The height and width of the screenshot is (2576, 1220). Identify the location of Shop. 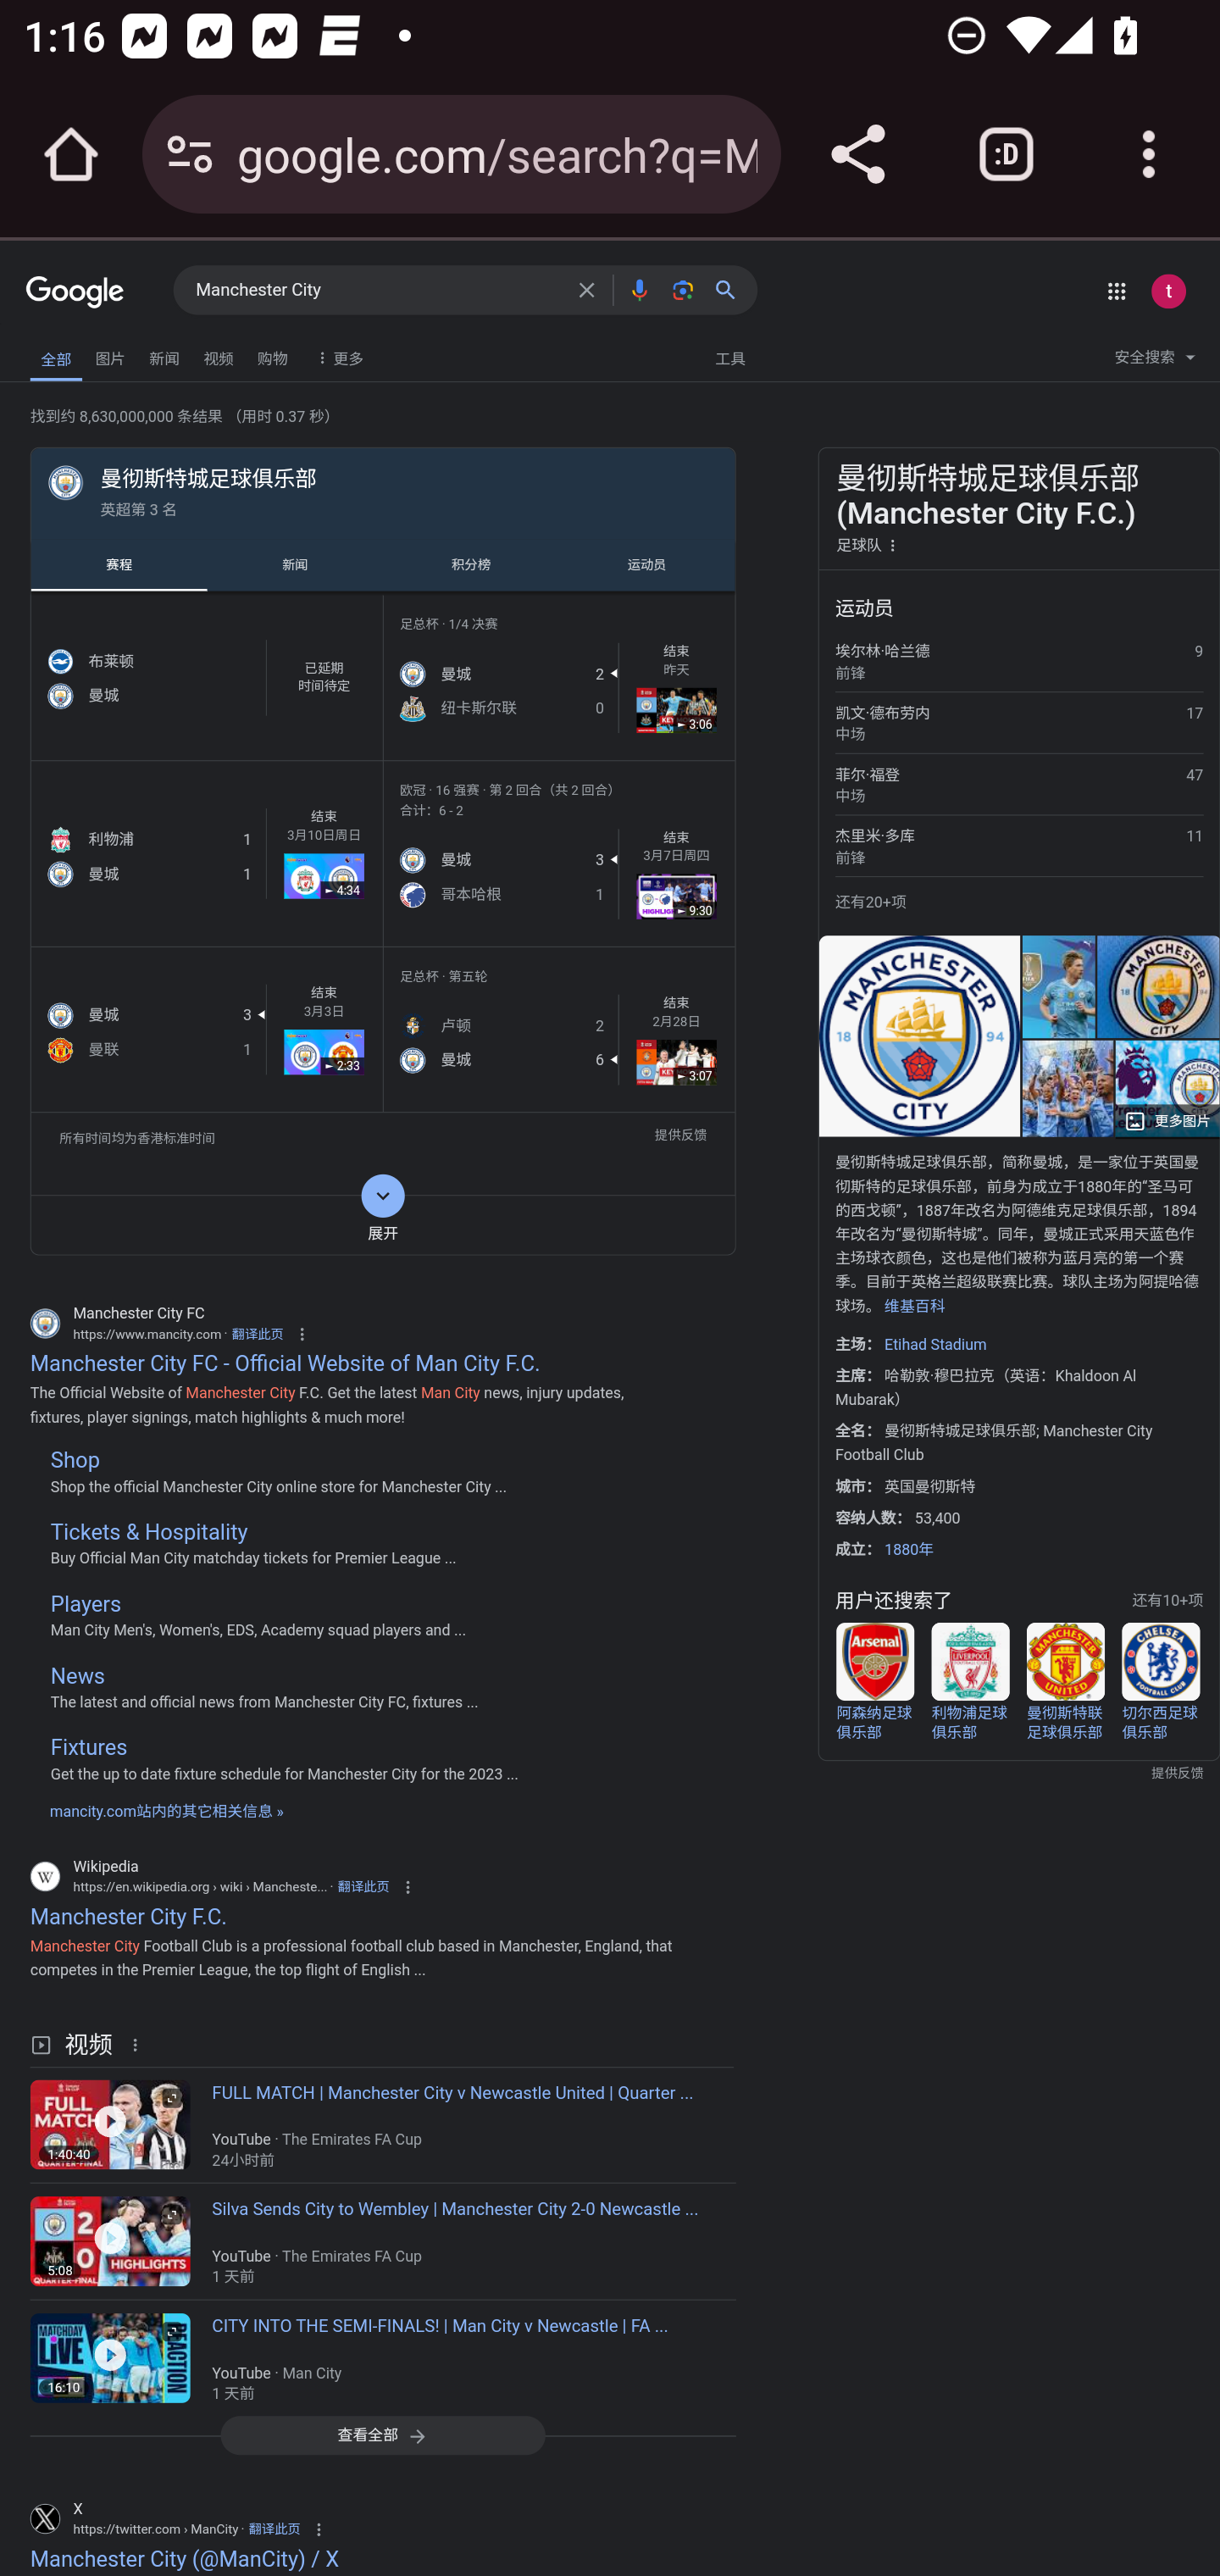
(75, 1460).